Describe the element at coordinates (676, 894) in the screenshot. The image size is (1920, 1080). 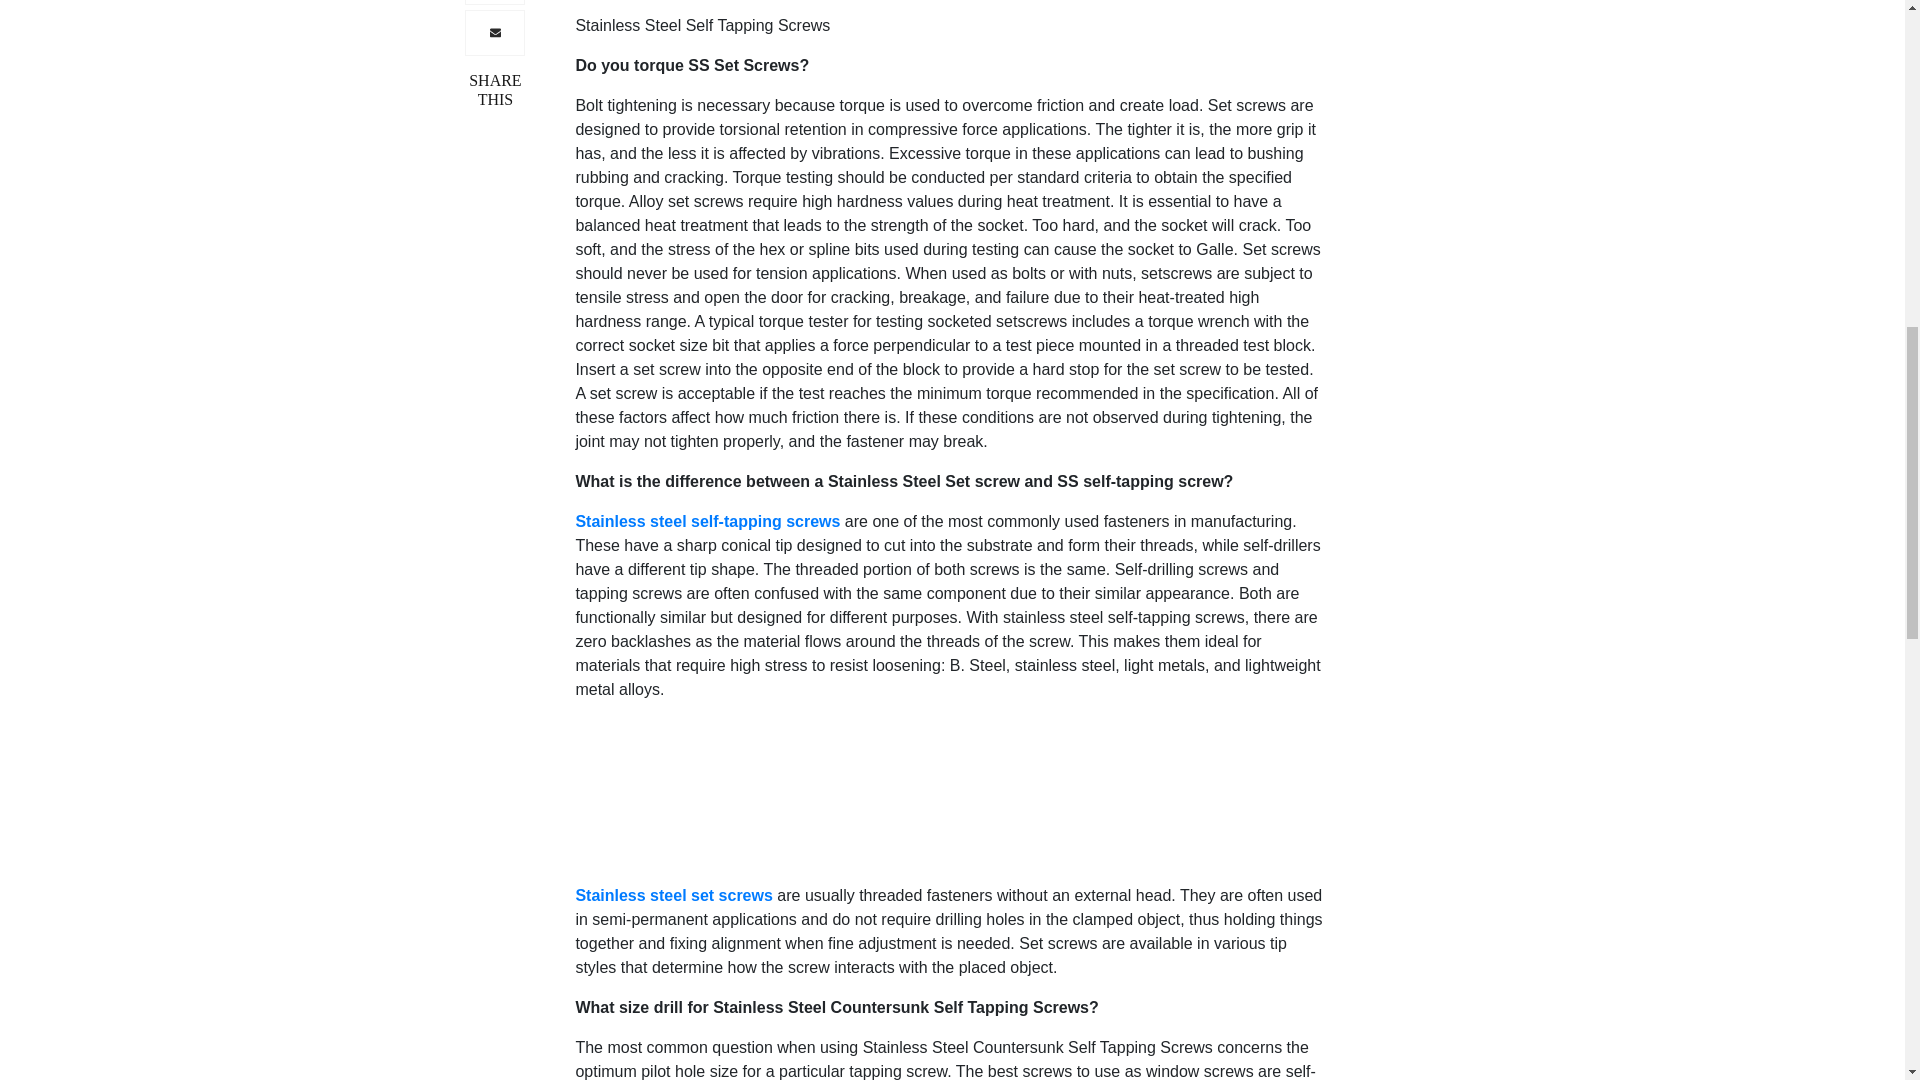
I see `Stainless steel set screws ` at that location.